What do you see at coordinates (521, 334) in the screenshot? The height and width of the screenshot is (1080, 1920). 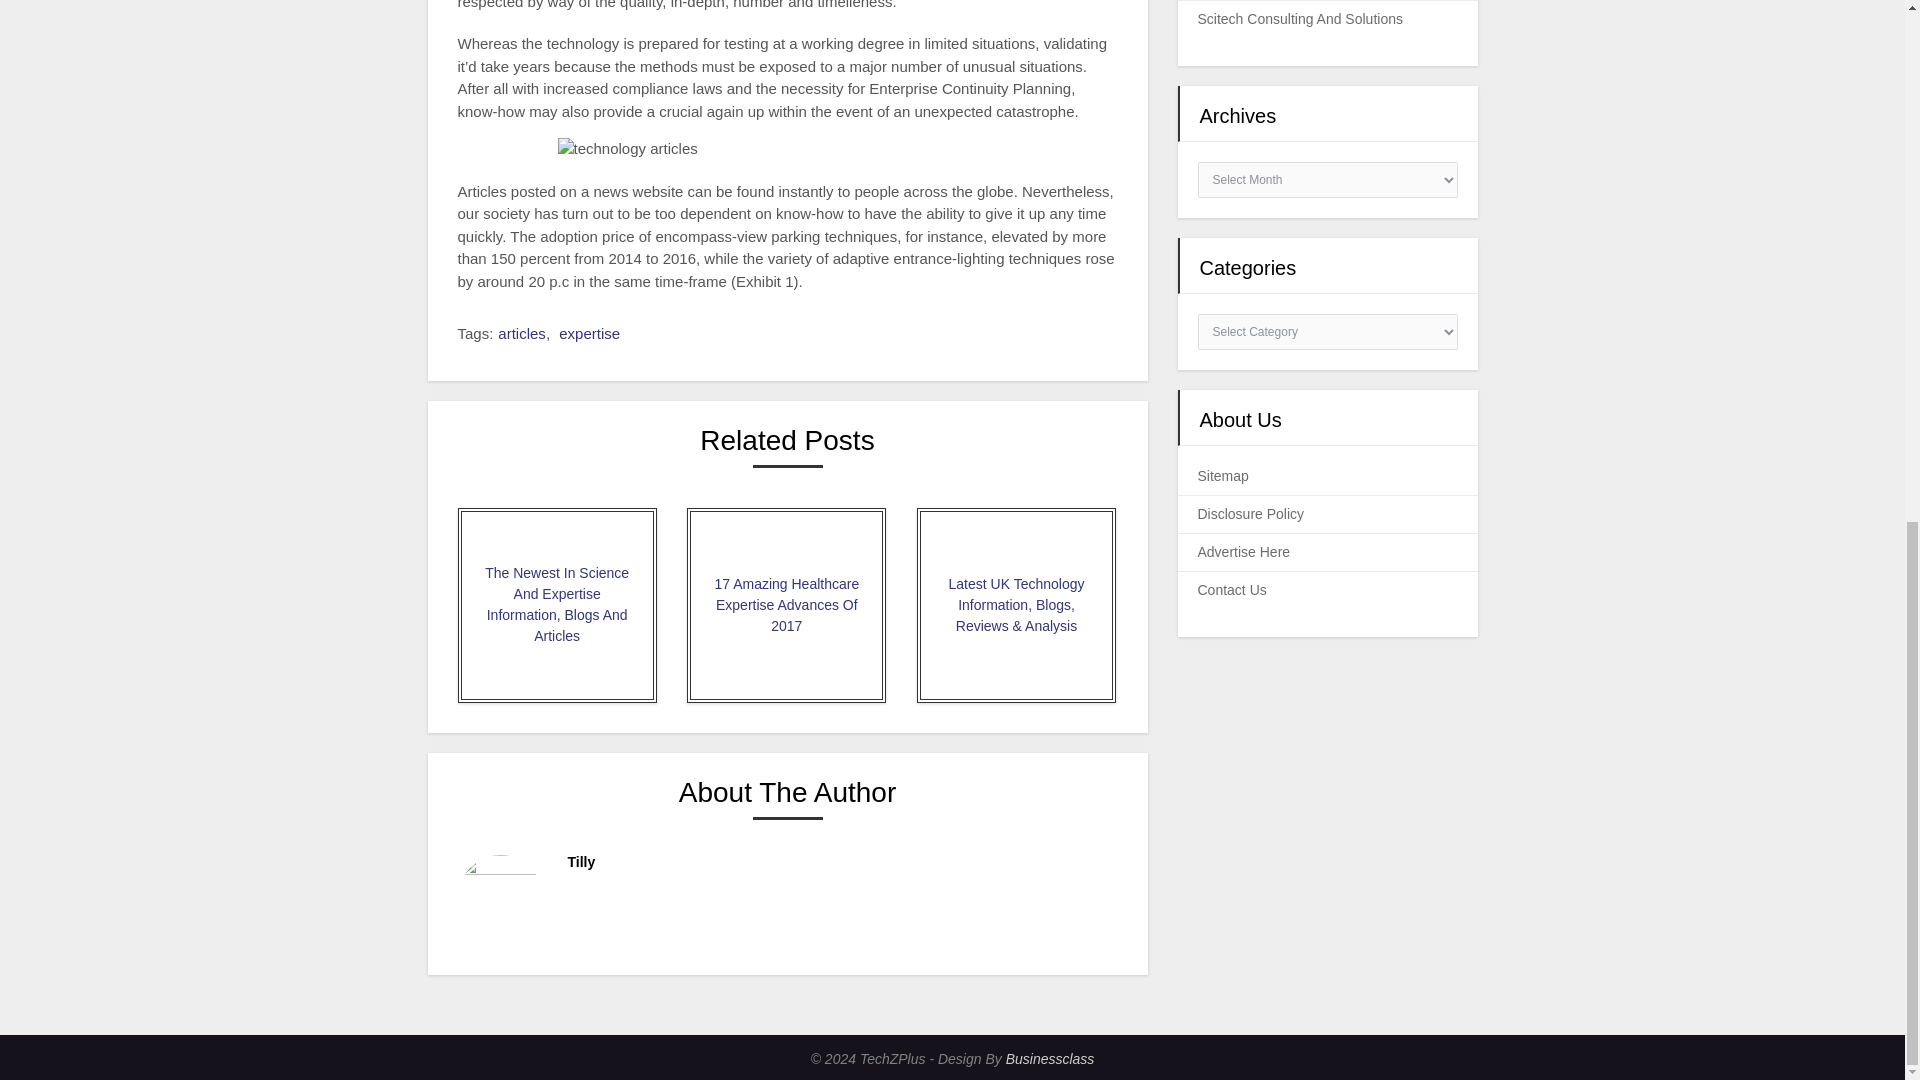 I see `articles` at bounding box center [521, 334].